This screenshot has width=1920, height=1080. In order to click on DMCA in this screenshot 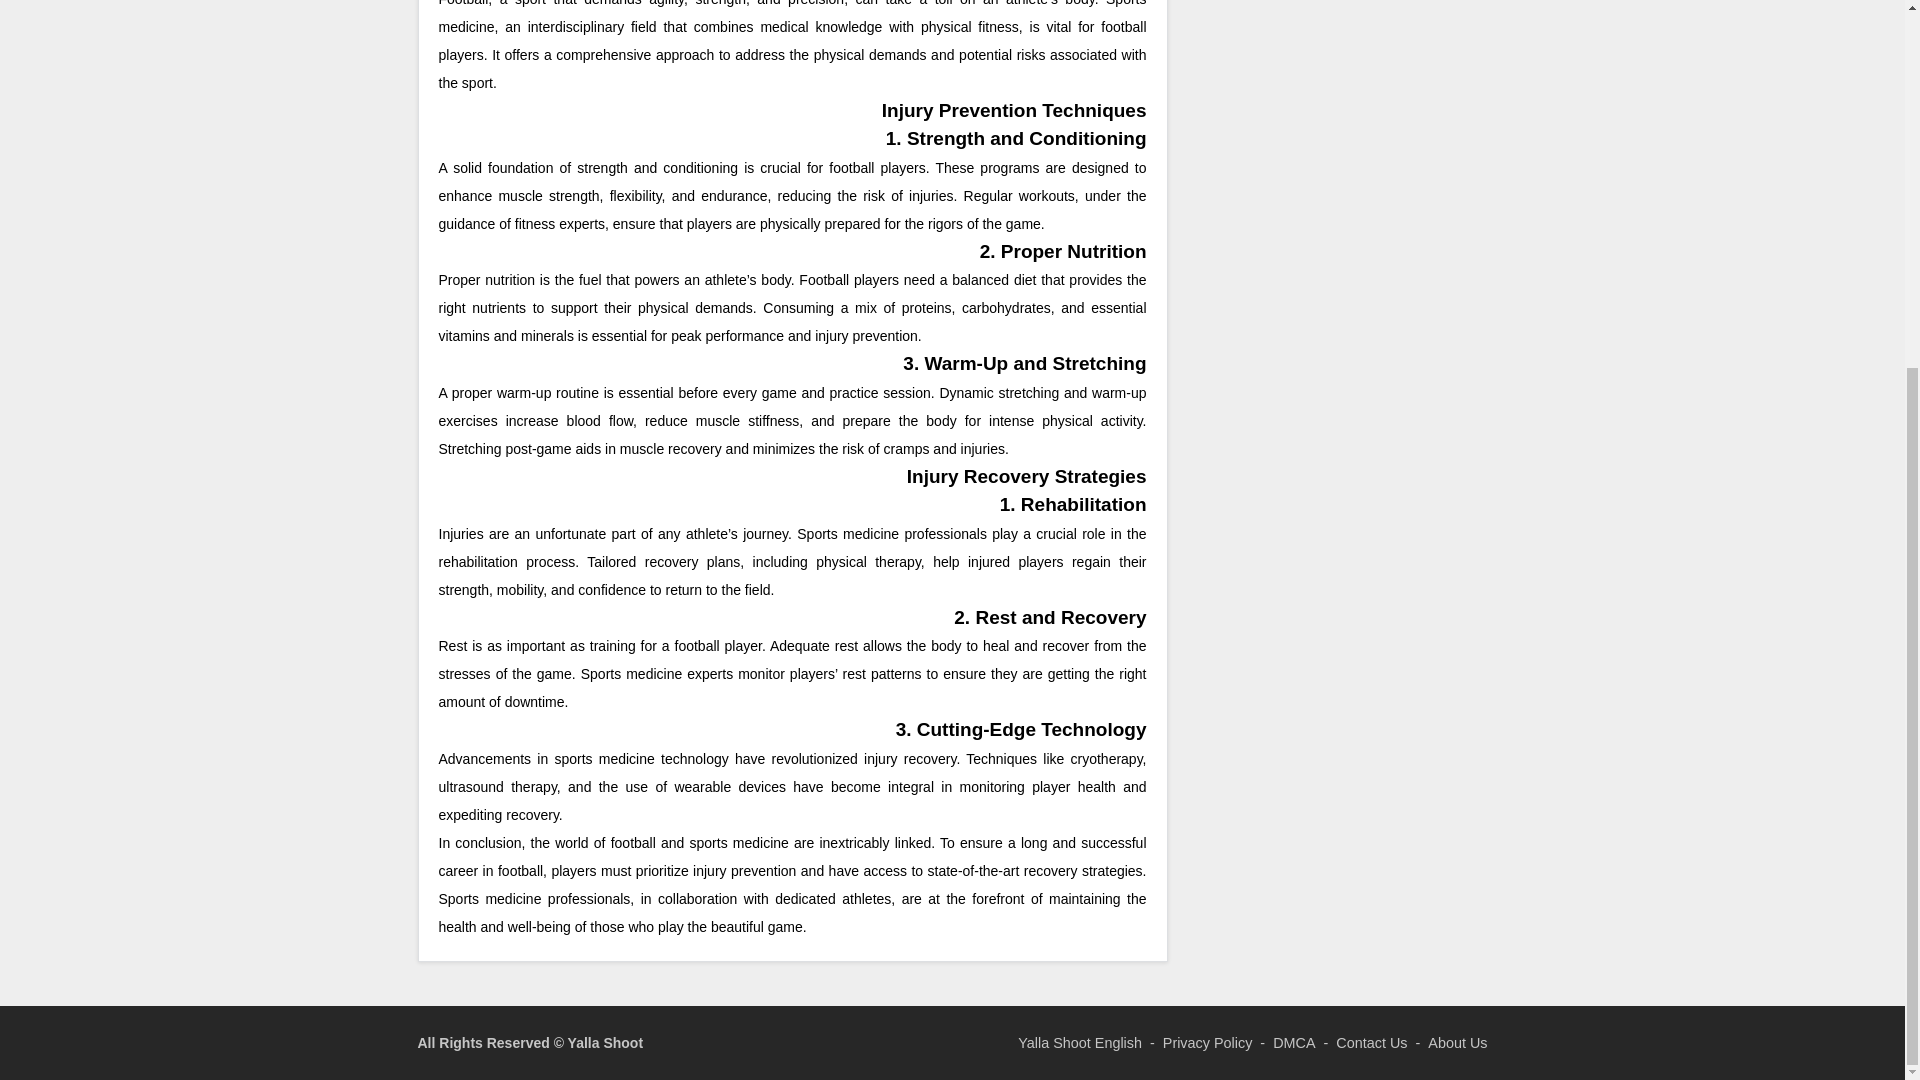, I will do `click(1294, 1042)`.